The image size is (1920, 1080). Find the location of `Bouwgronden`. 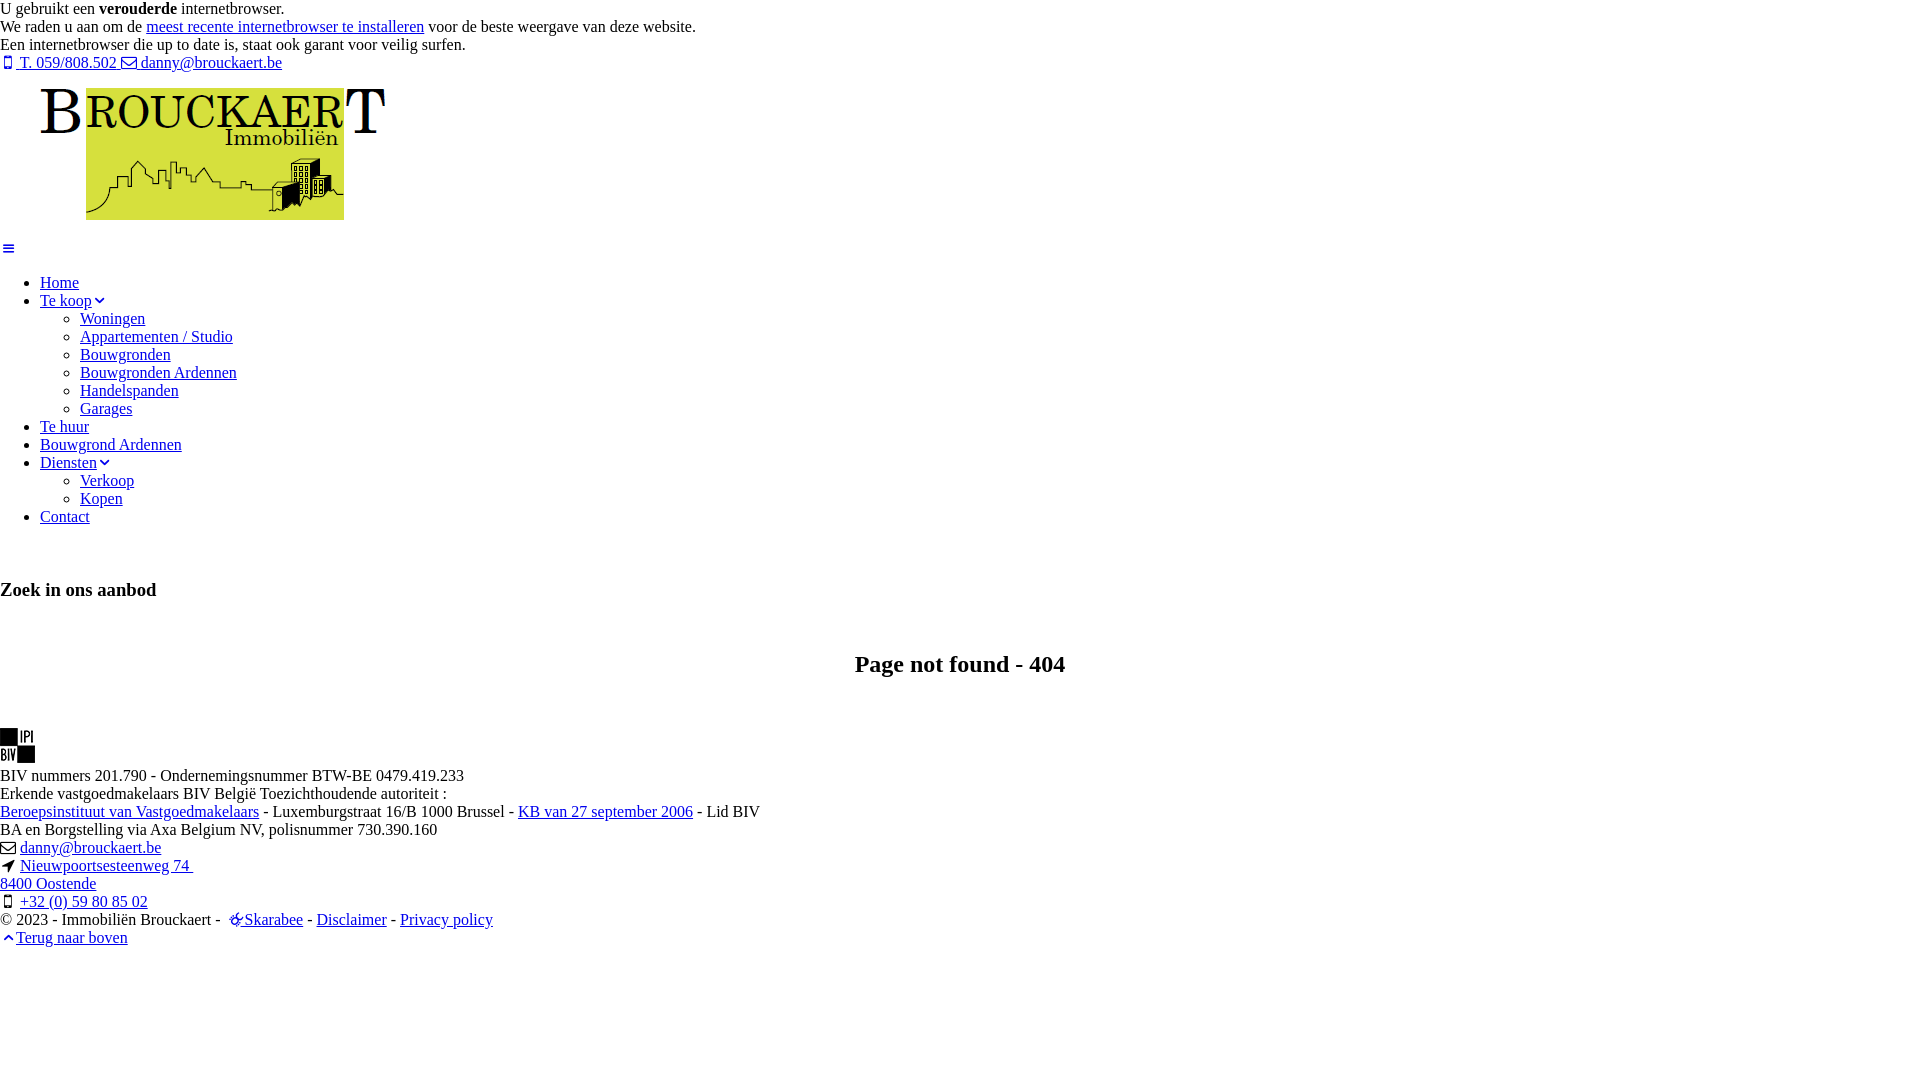

Bouwgronden is located at coordinates (126, 354).